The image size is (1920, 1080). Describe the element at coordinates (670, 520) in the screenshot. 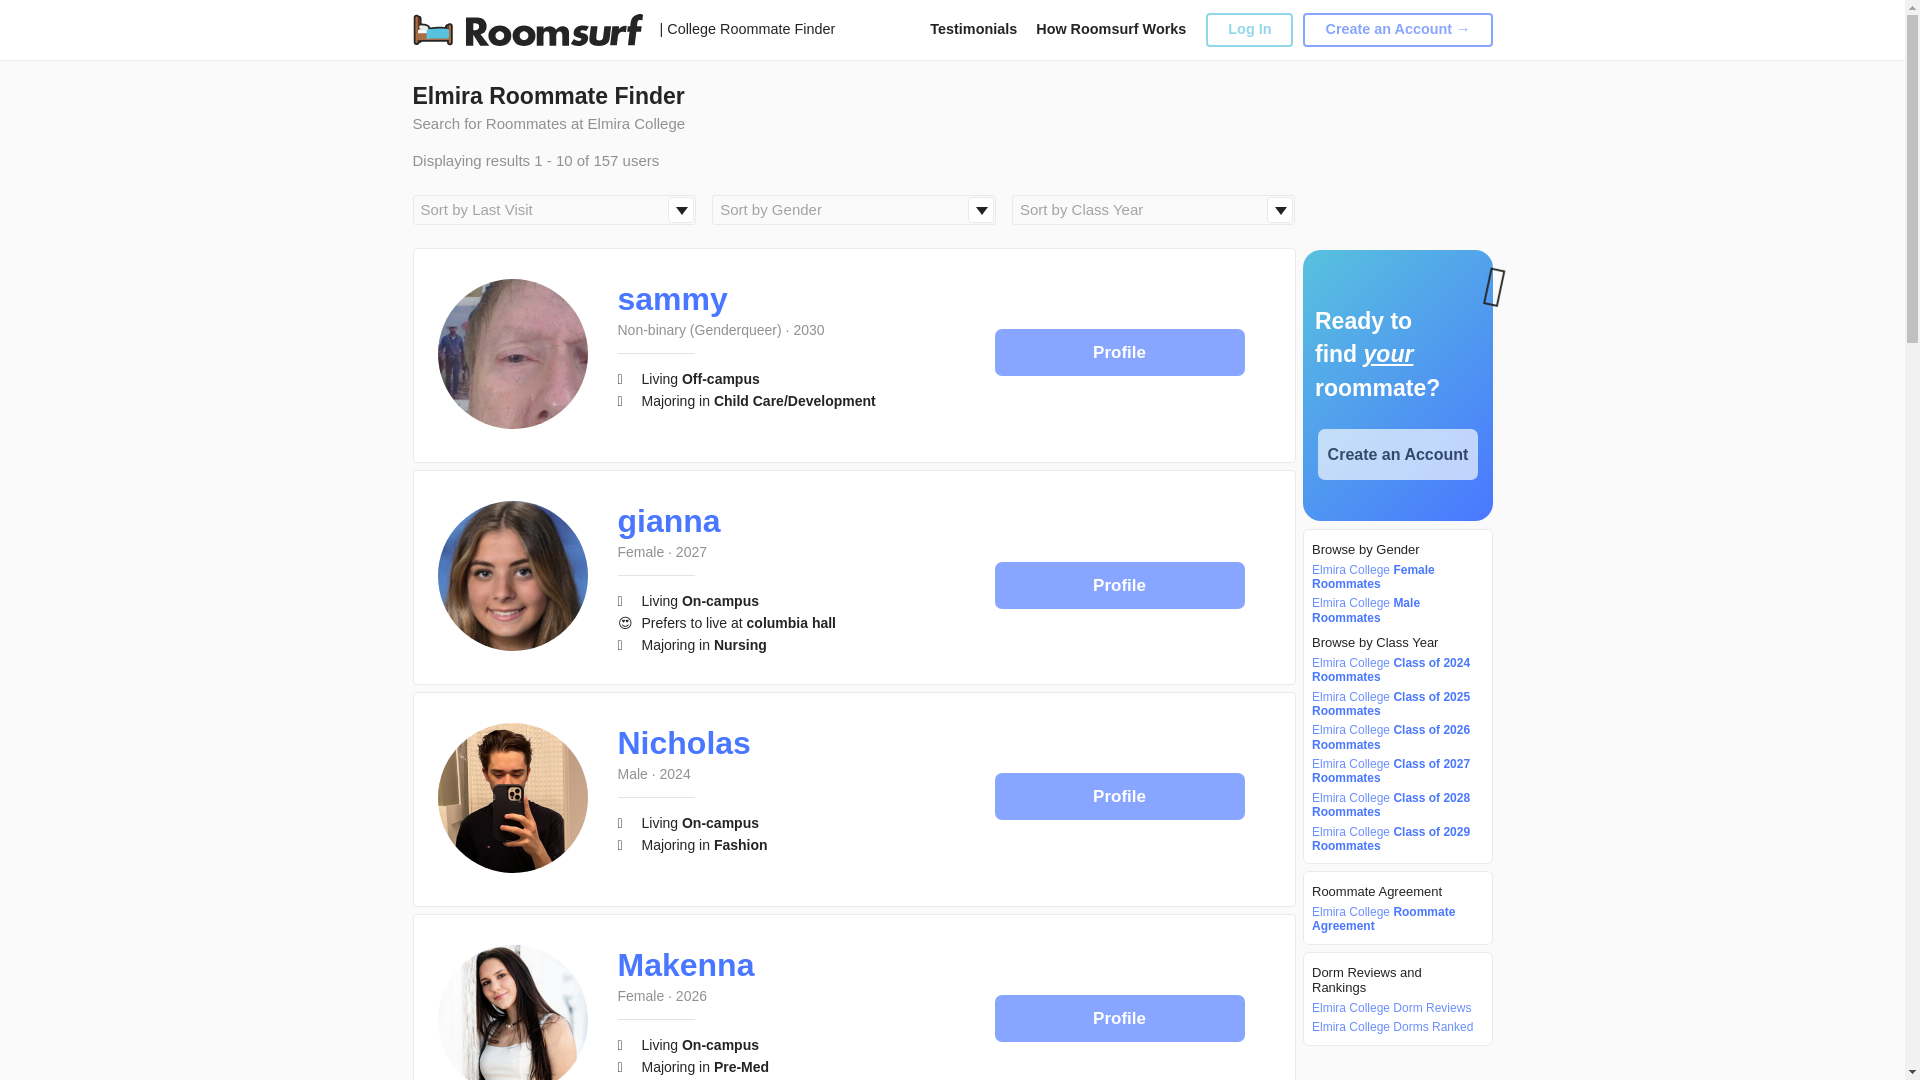

I see `gianna` at that location.